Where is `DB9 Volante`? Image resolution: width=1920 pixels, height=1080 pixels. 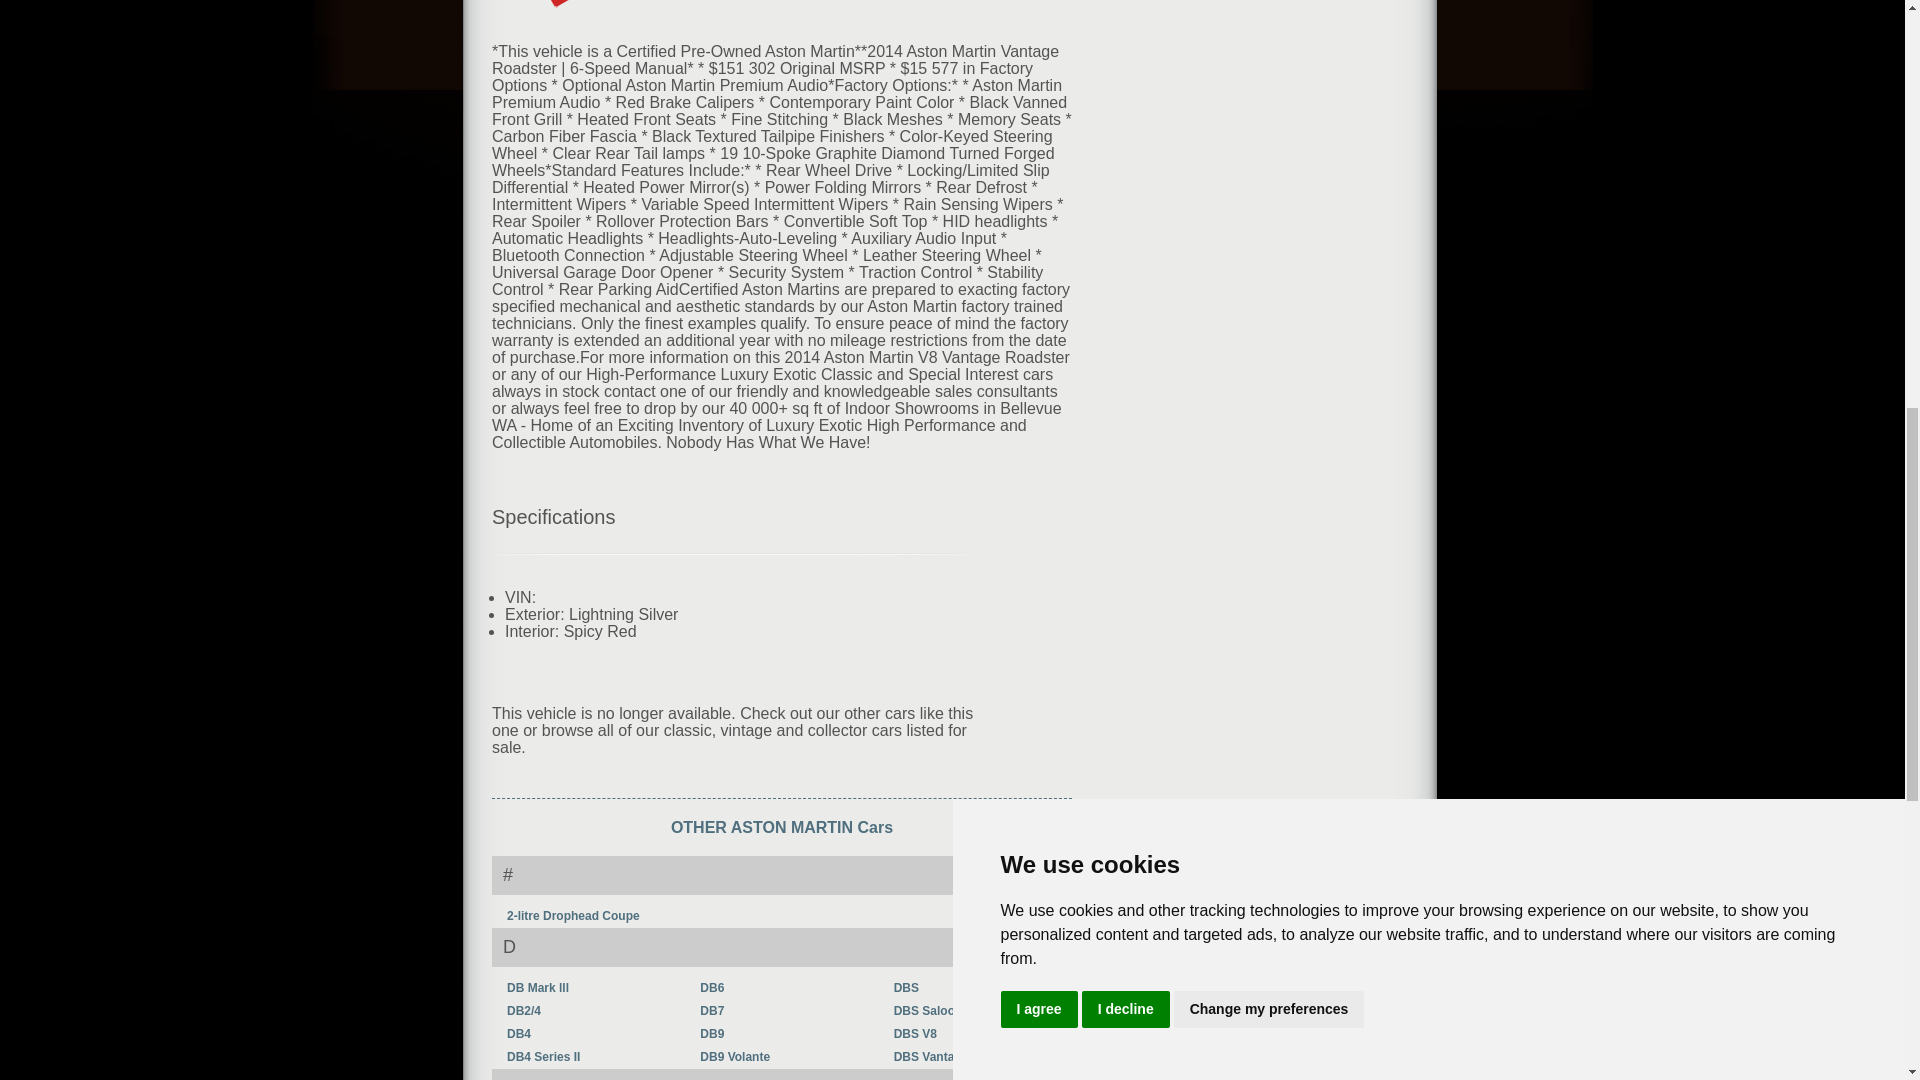 DB9 Volante is located at coordinates (734, 1056).